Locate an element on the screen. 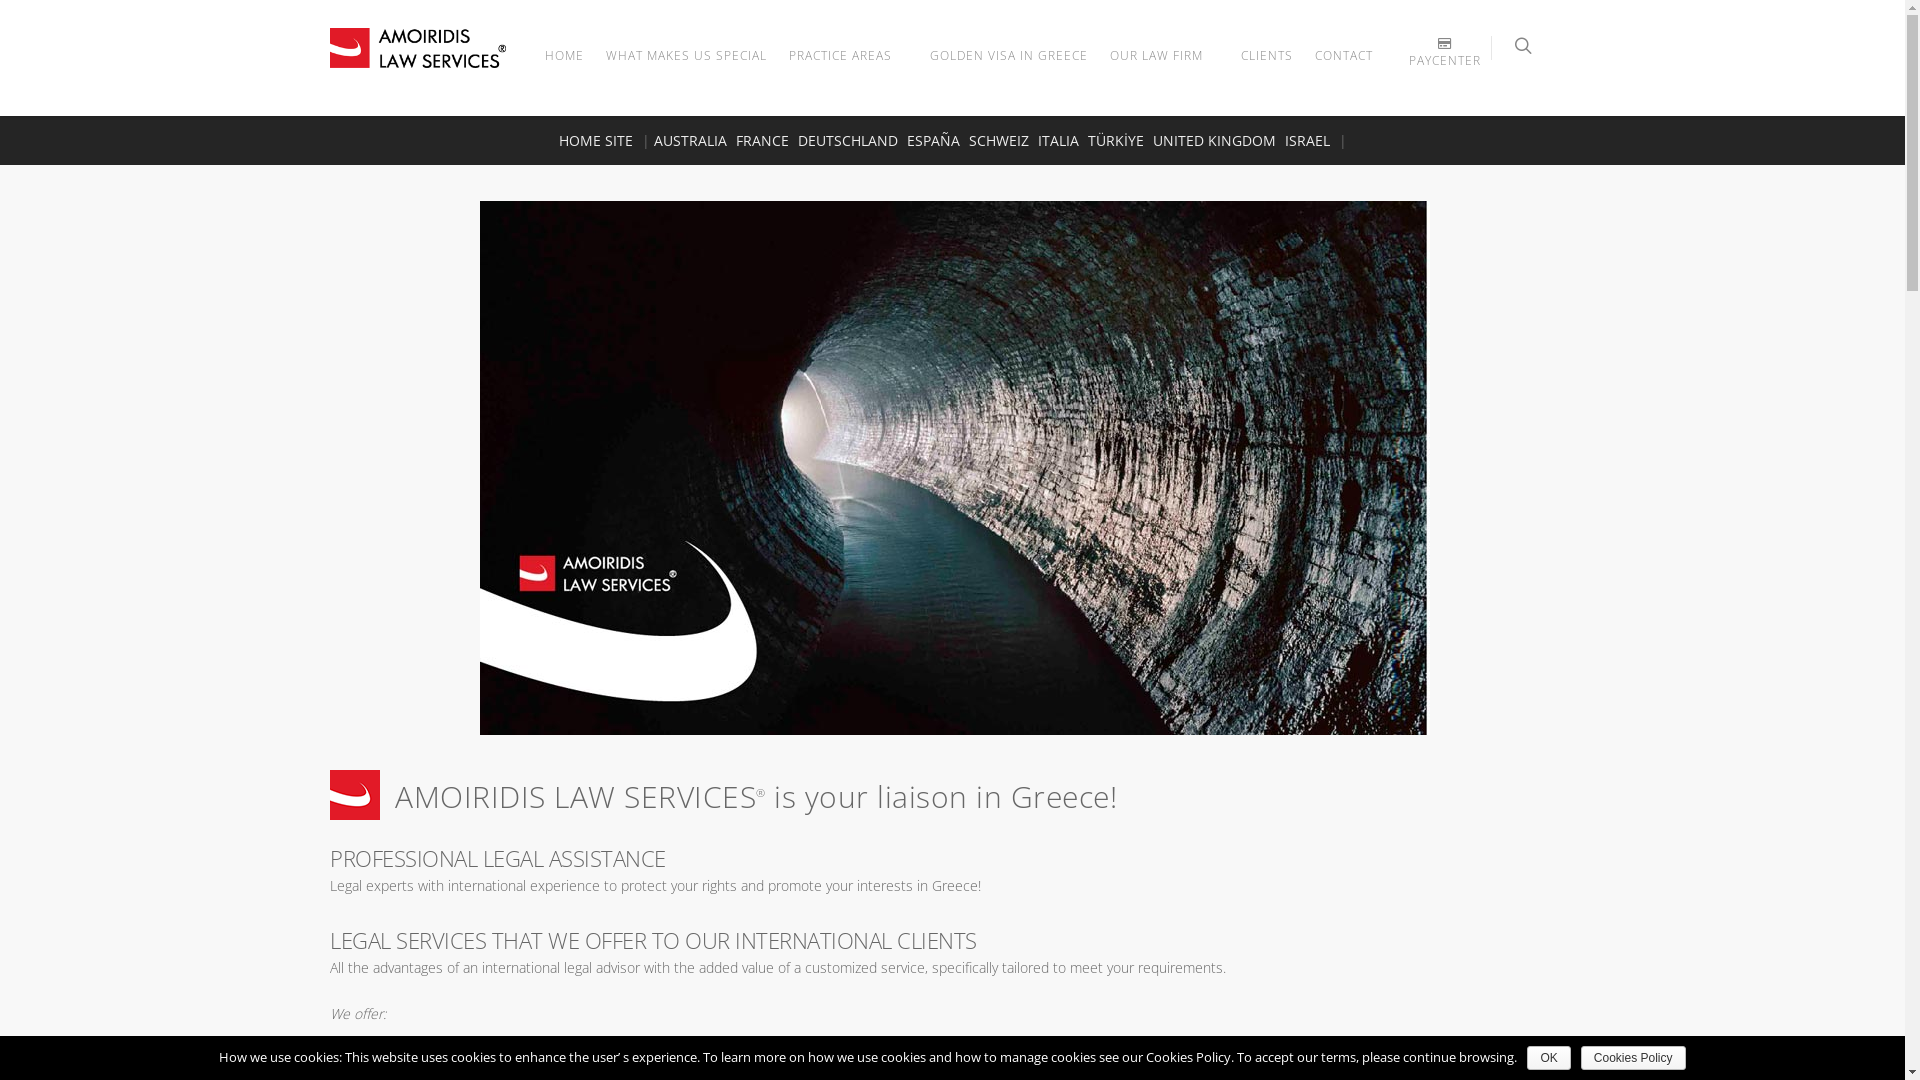 This screenshot has height=1080, width=1920. PAYCENTER is located at coordinates (1445, 50).